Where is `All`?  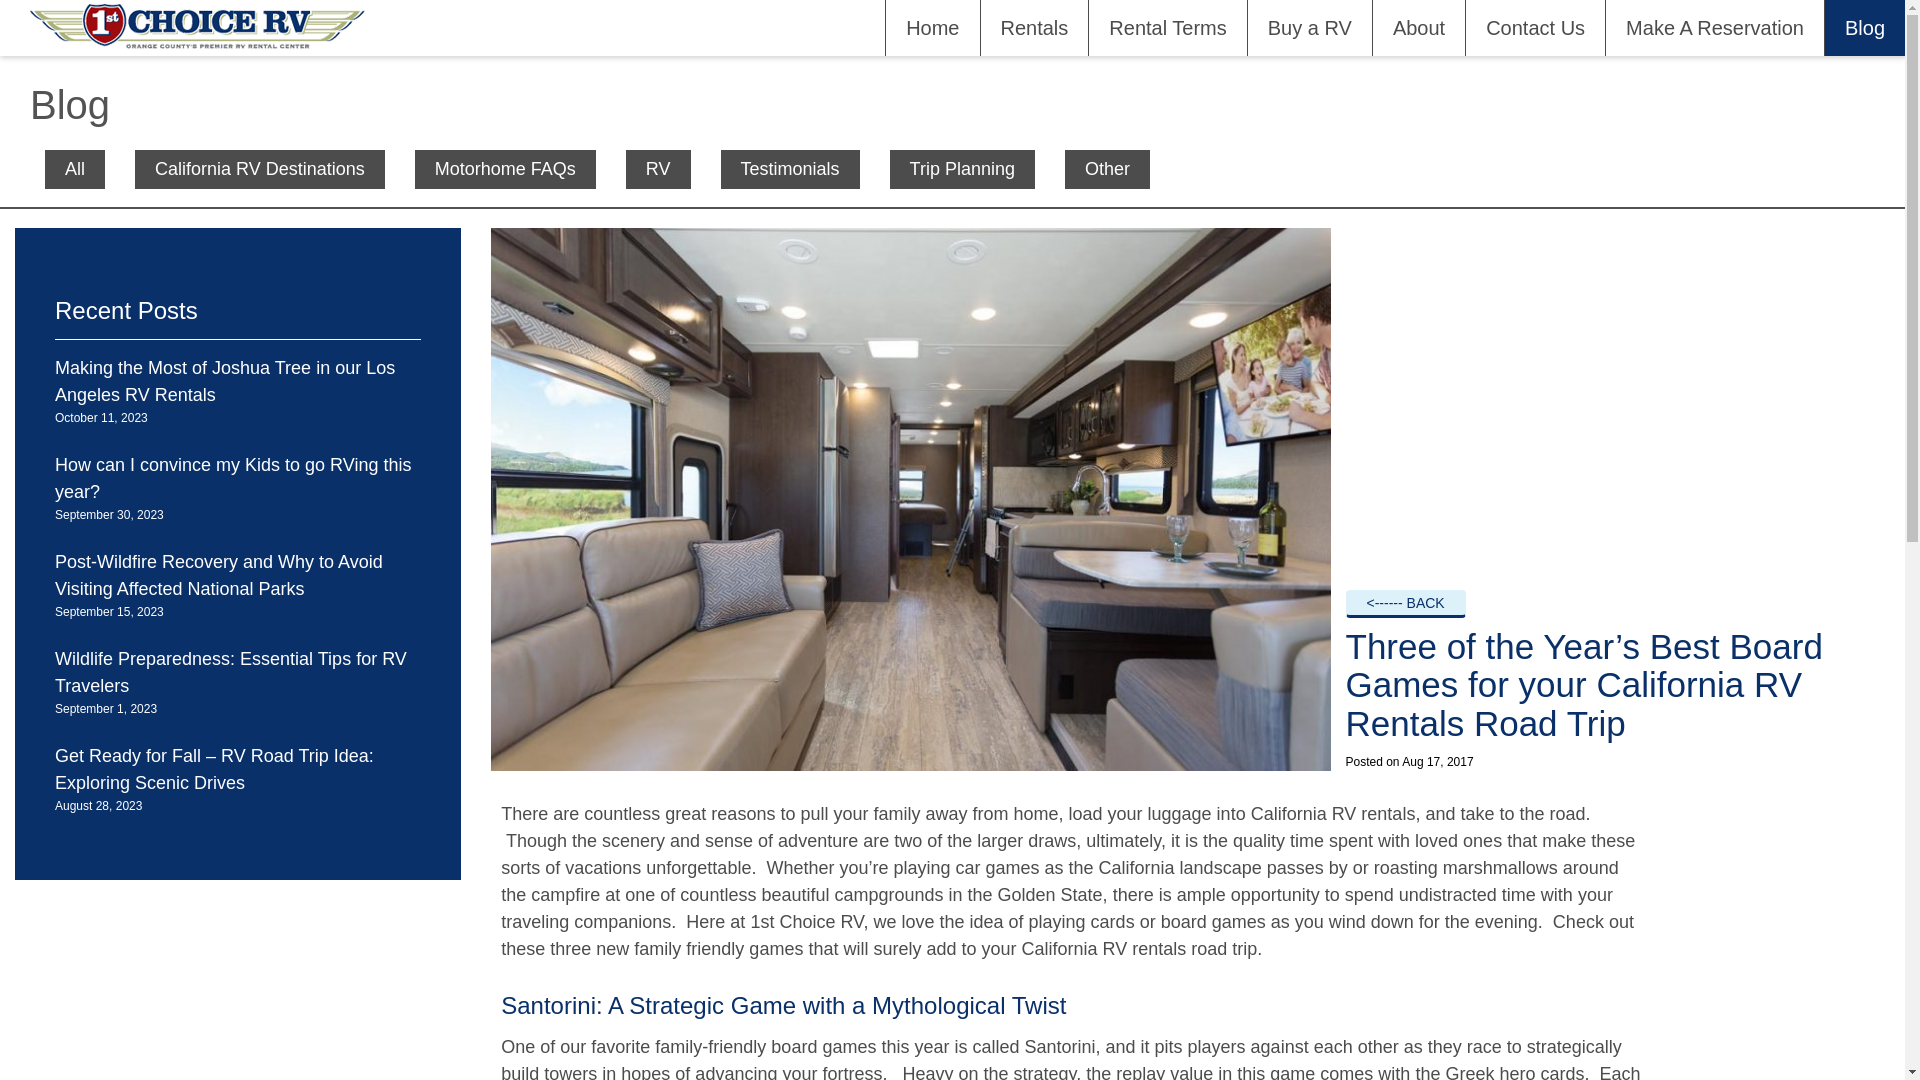
All is located at coordinates (75, 169).